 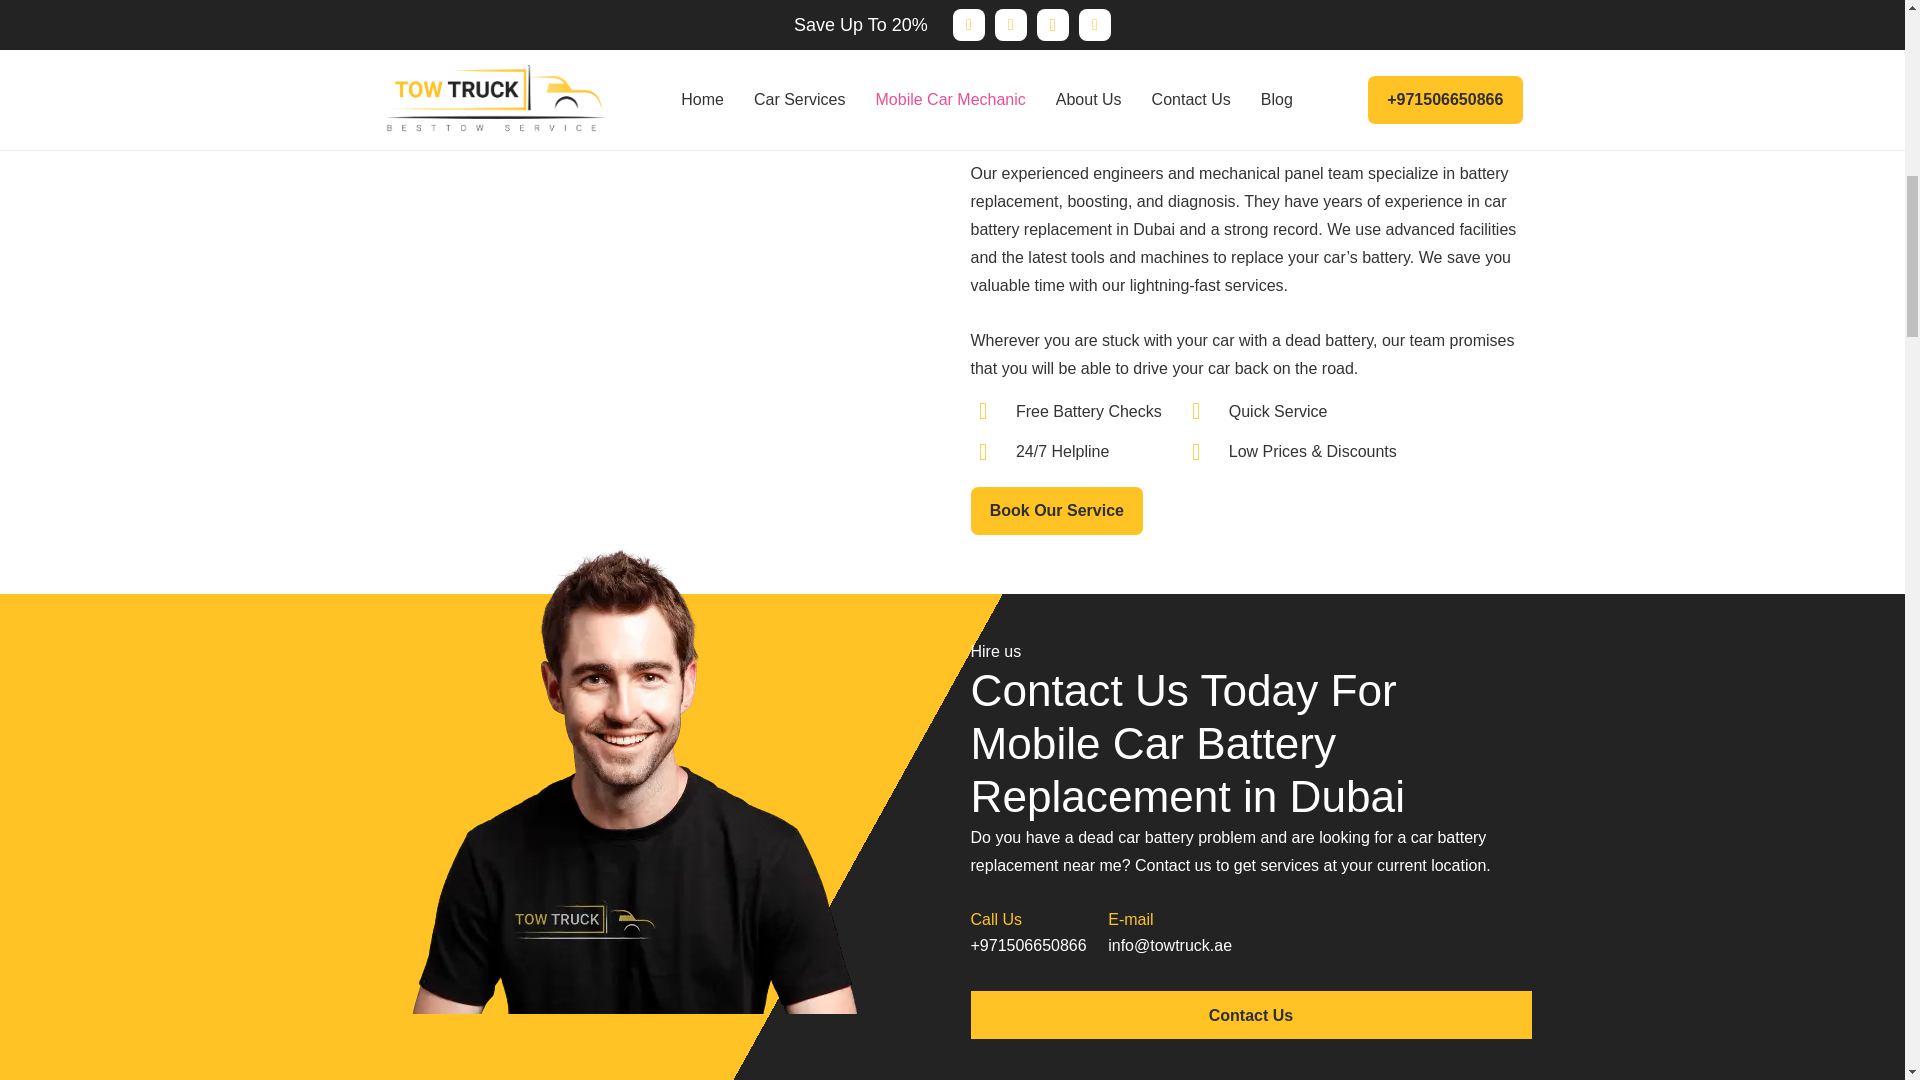 What do you see at coordinates (1056, 510) in the screenshot?
I see `Book Our Service` at bounding box center [1056, 510].